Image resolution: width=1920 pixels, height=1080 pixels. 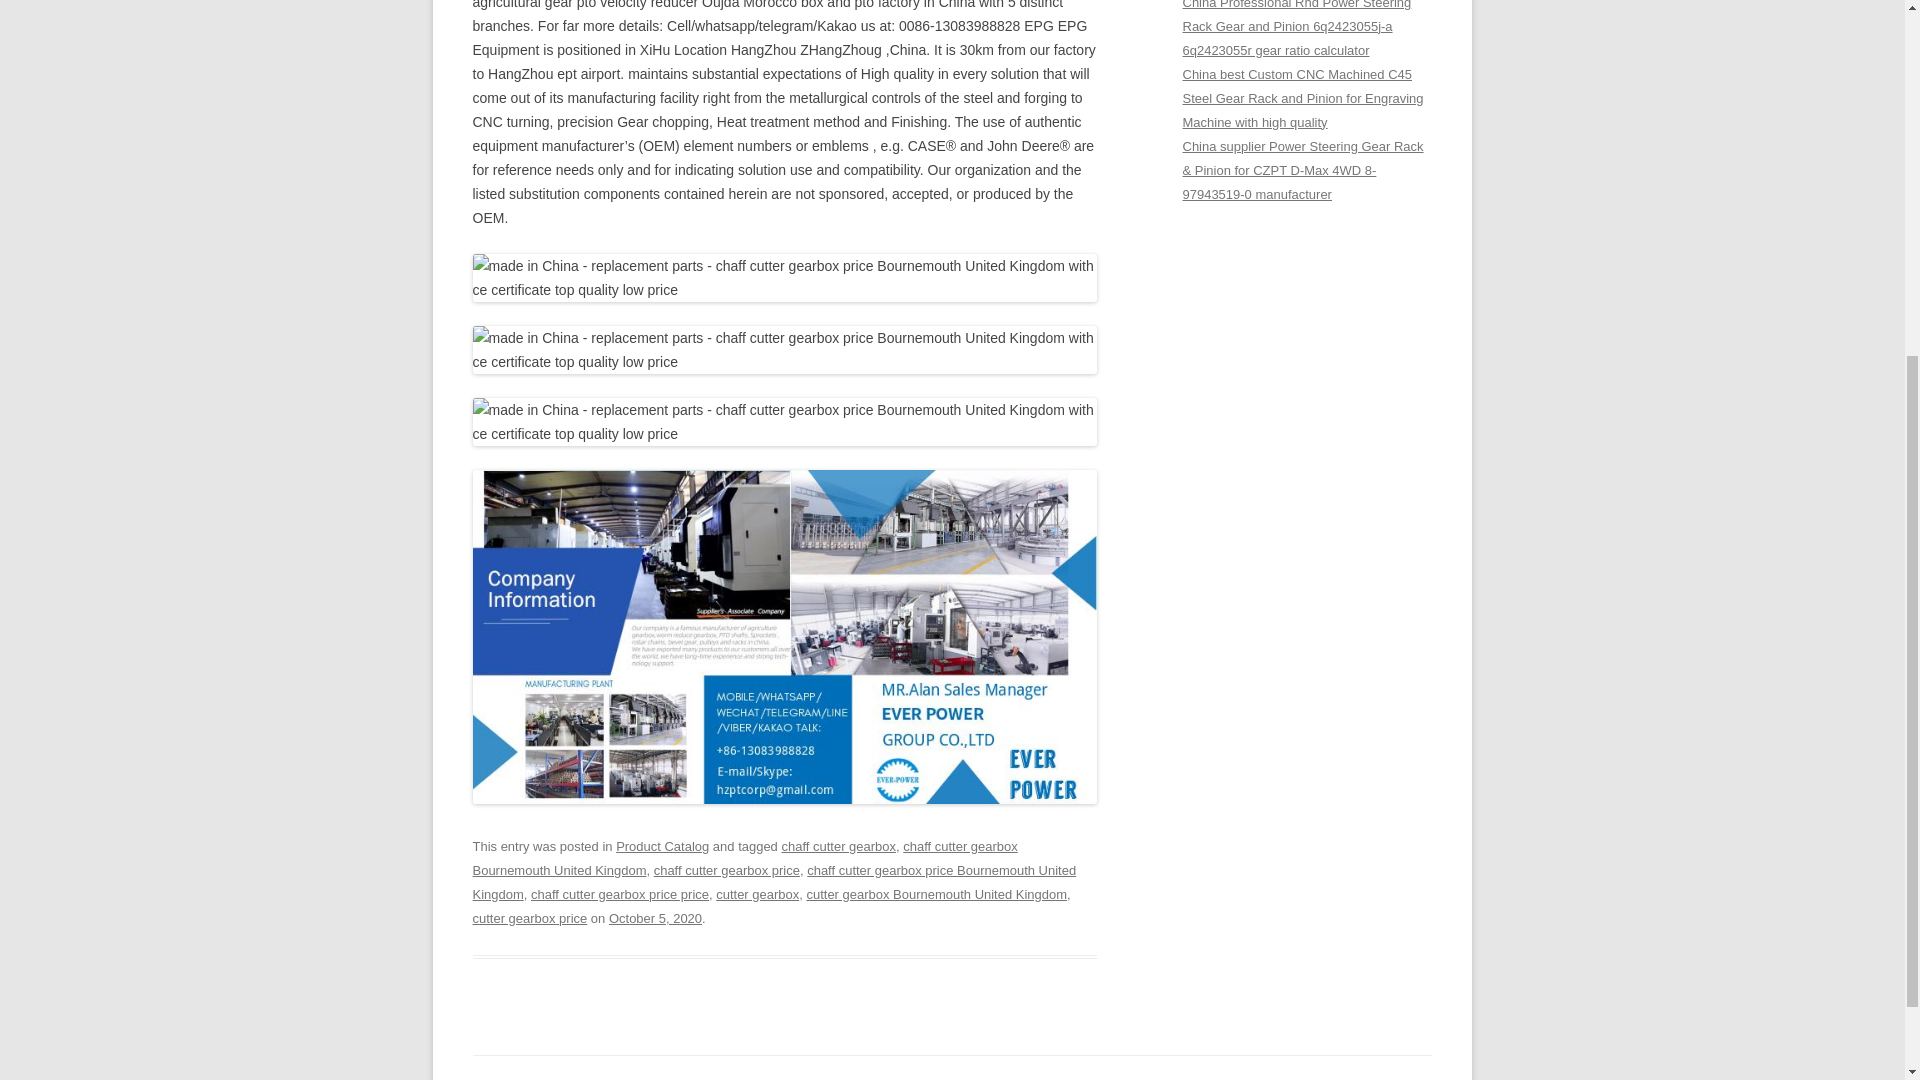 I want to click on chaff cutter gearbox Bournemouth United Kingdom, so click(x=744, y=858).